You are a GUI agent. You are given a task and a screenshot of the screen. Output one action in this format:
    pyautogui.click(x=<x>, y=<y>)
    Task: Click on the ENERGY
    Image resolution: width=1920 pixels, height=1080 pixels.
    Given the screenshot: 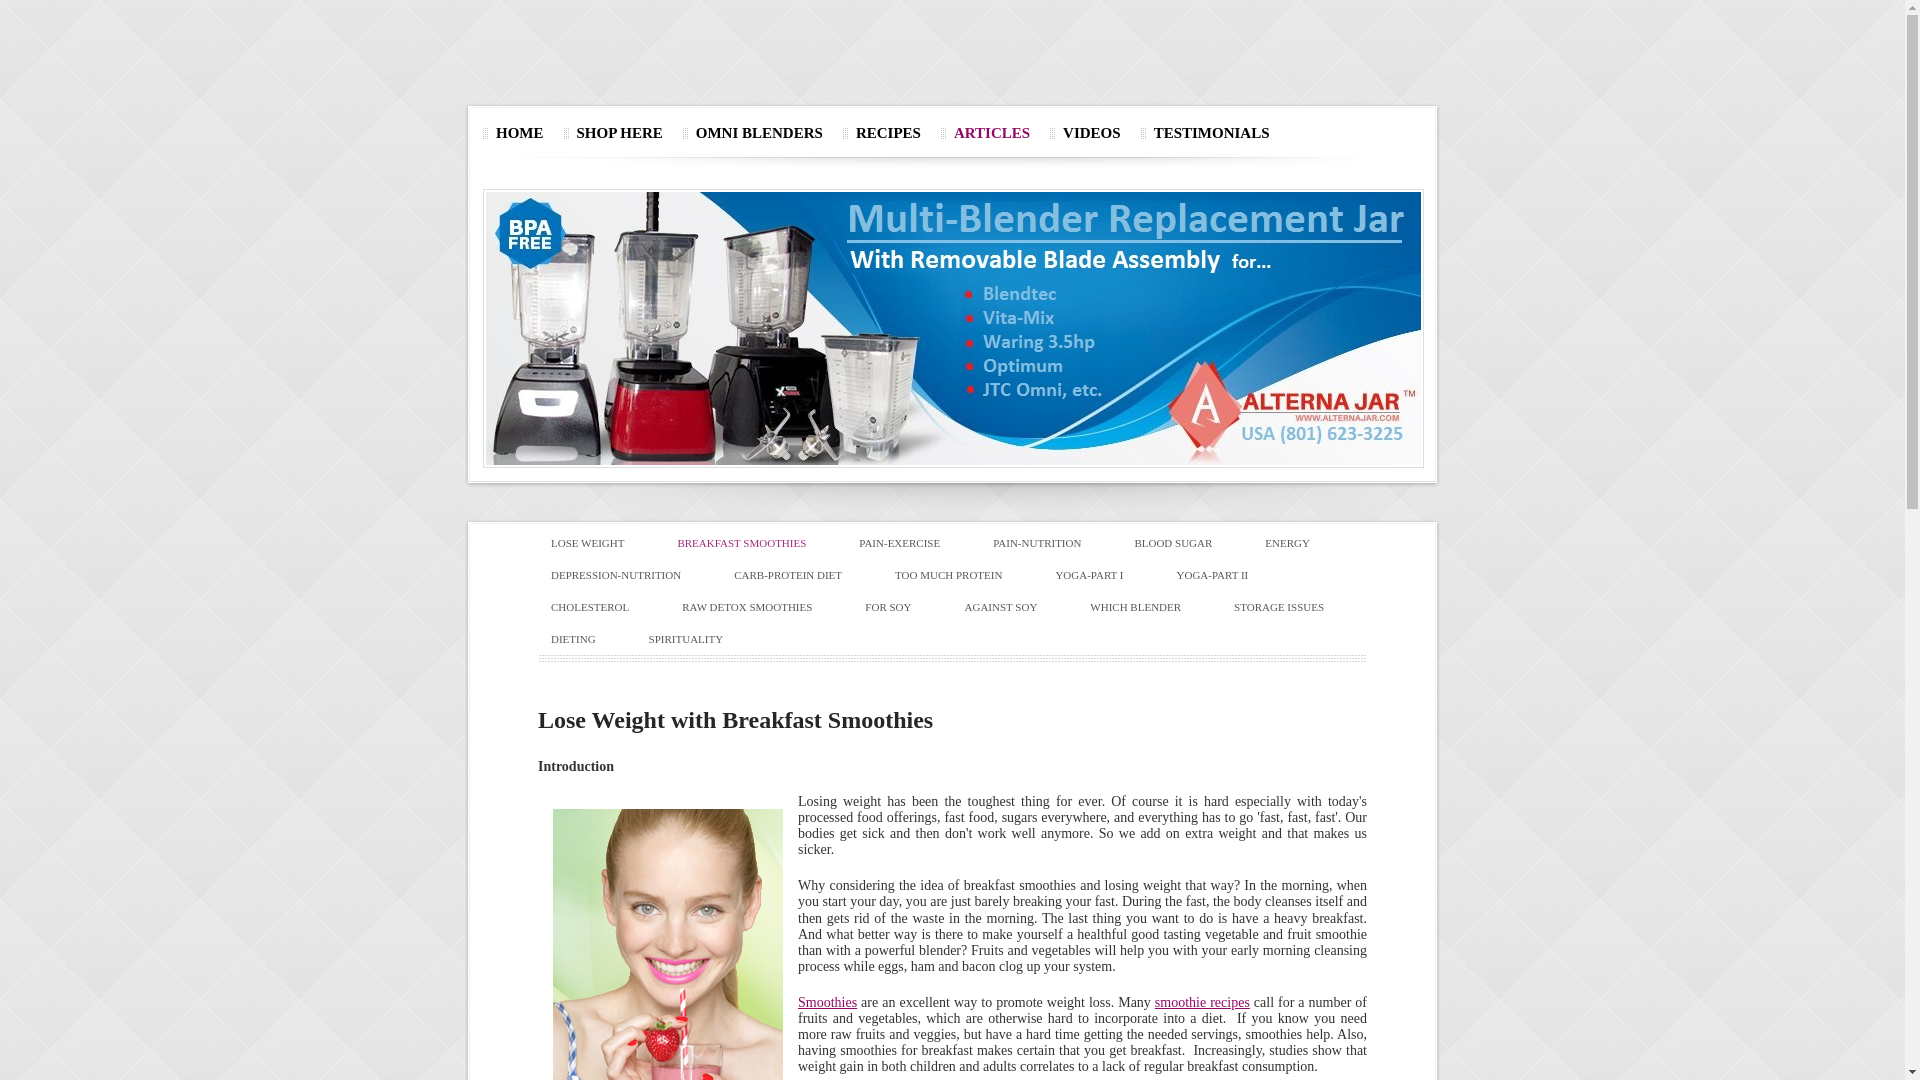 What is the action you would take?
    pyautogui.click(x=1301, y=543)
    